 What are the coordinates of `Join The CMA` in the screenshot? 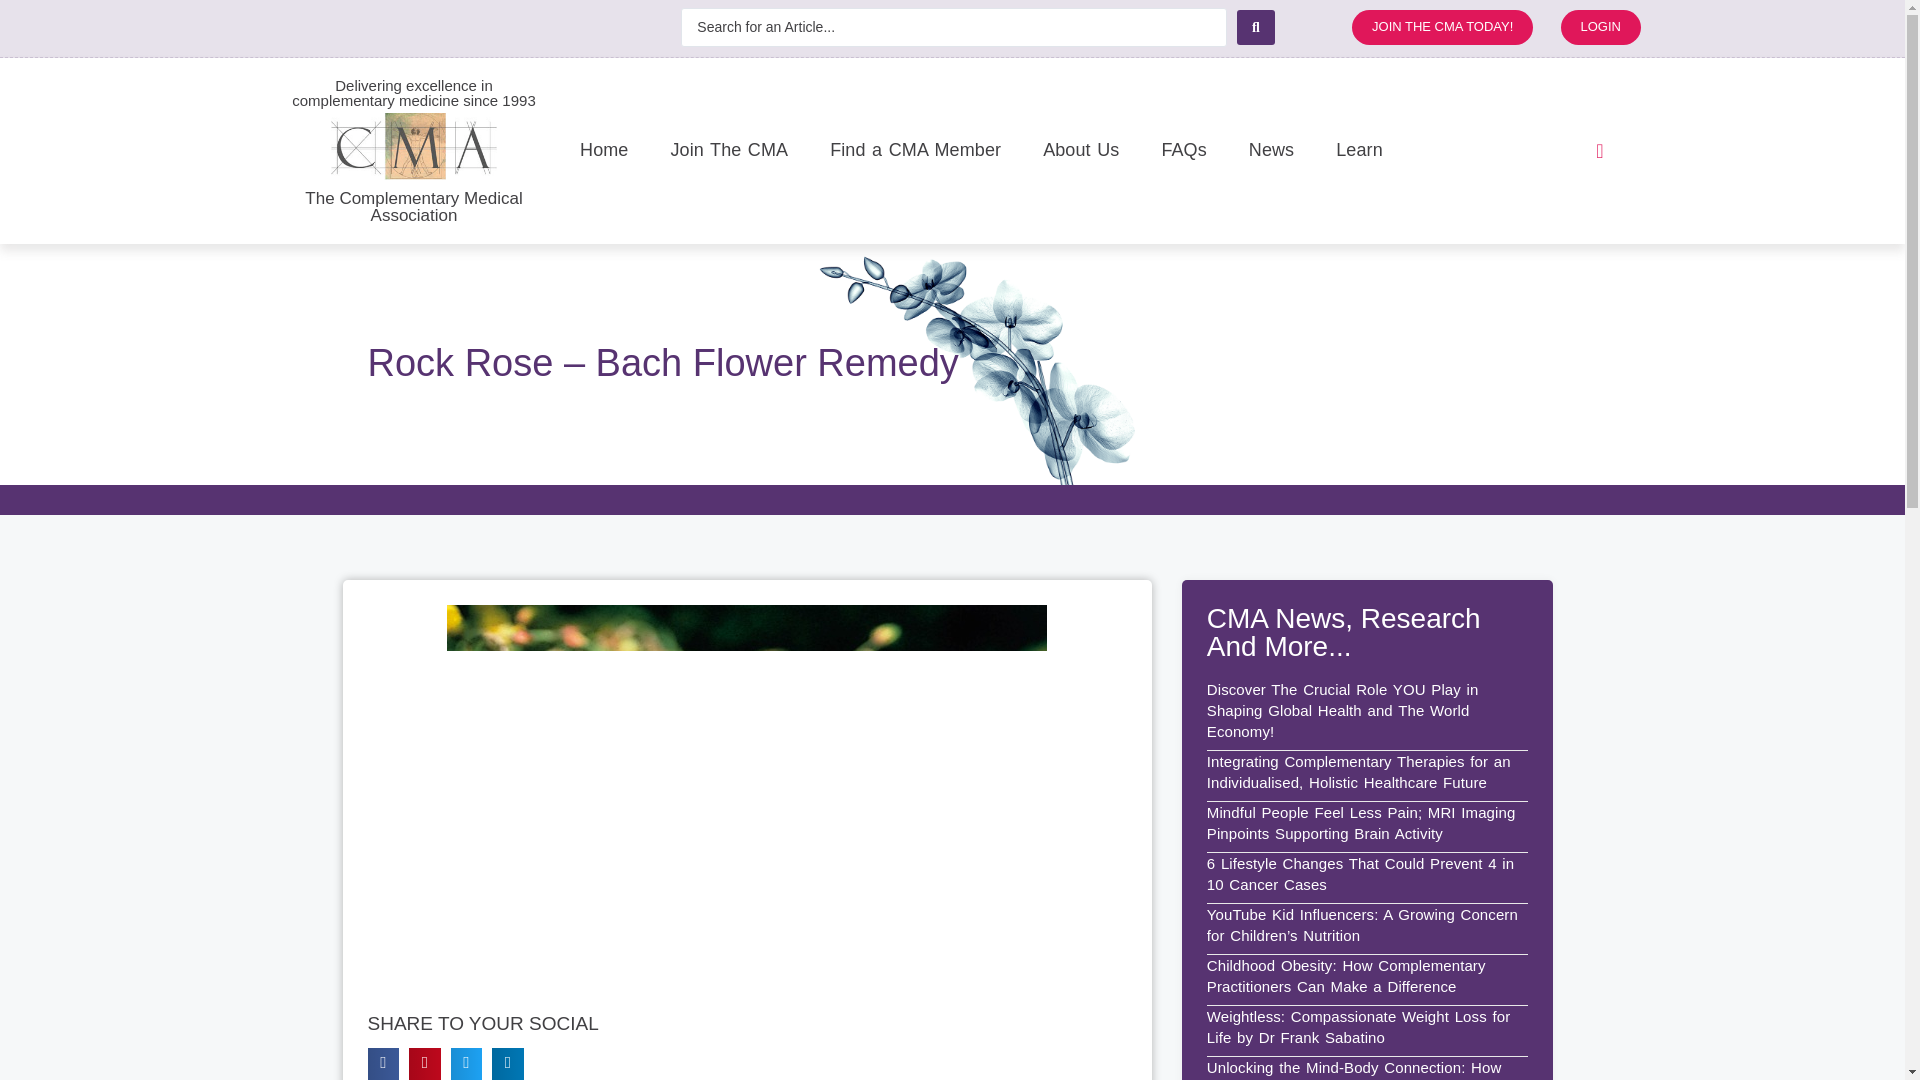 It's located at (729, 150).